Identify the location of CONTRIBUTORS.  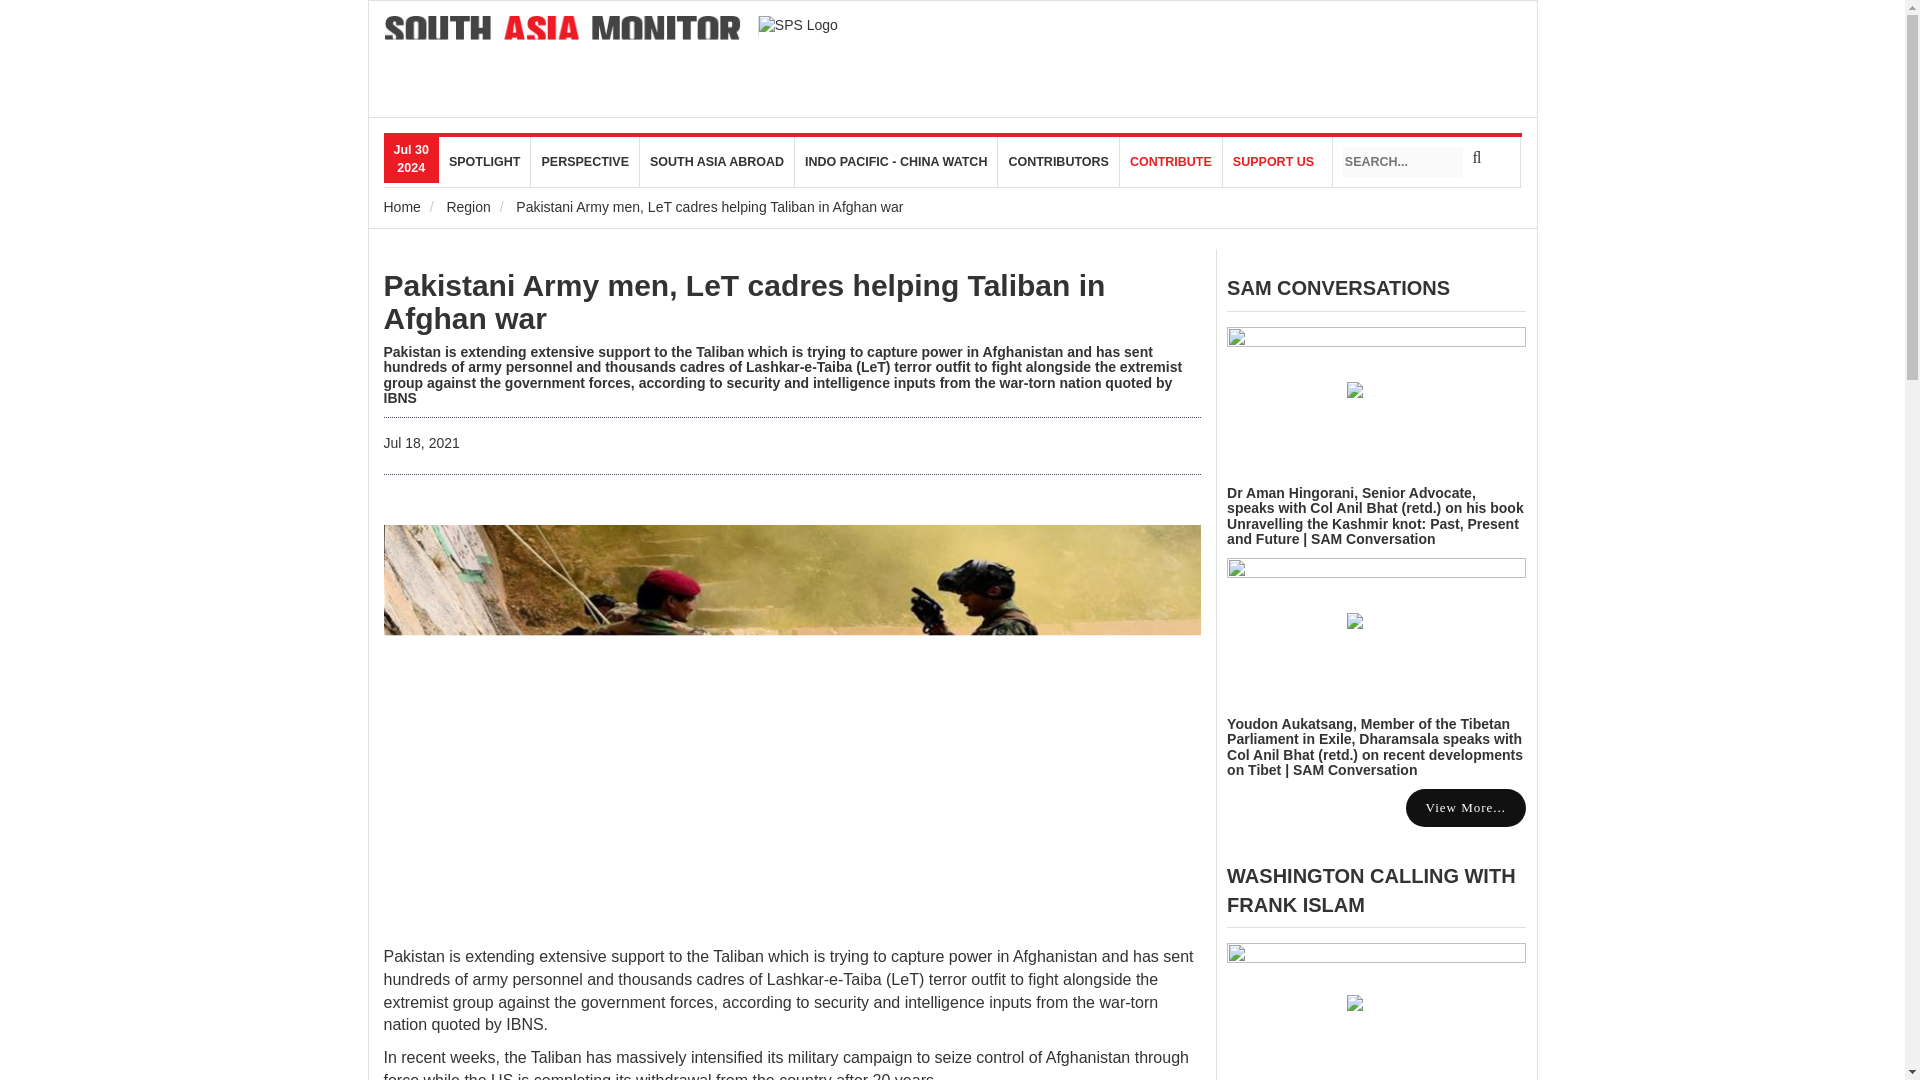
(1058, 162).